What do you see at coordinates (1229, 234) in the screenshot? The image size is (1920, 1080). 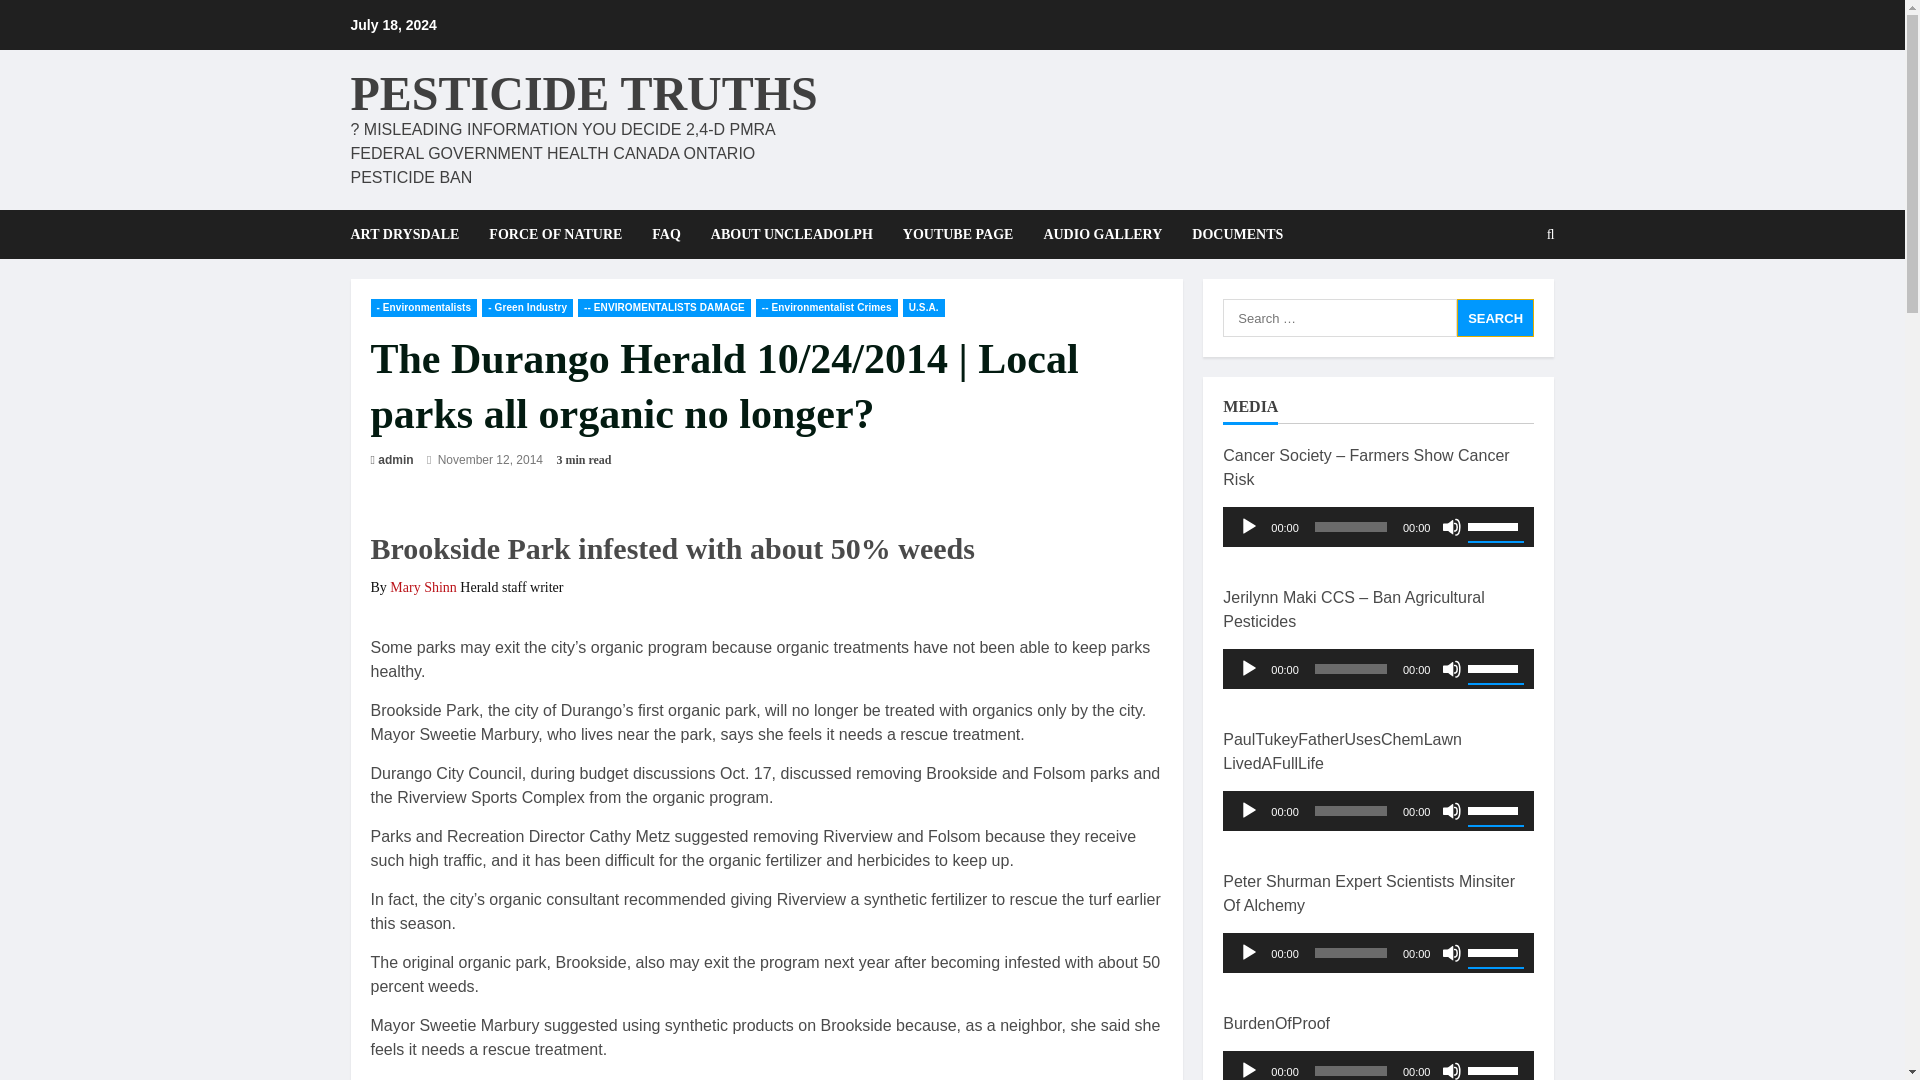 I see `DOCUMENTS` at bounding box center [1229, 234].